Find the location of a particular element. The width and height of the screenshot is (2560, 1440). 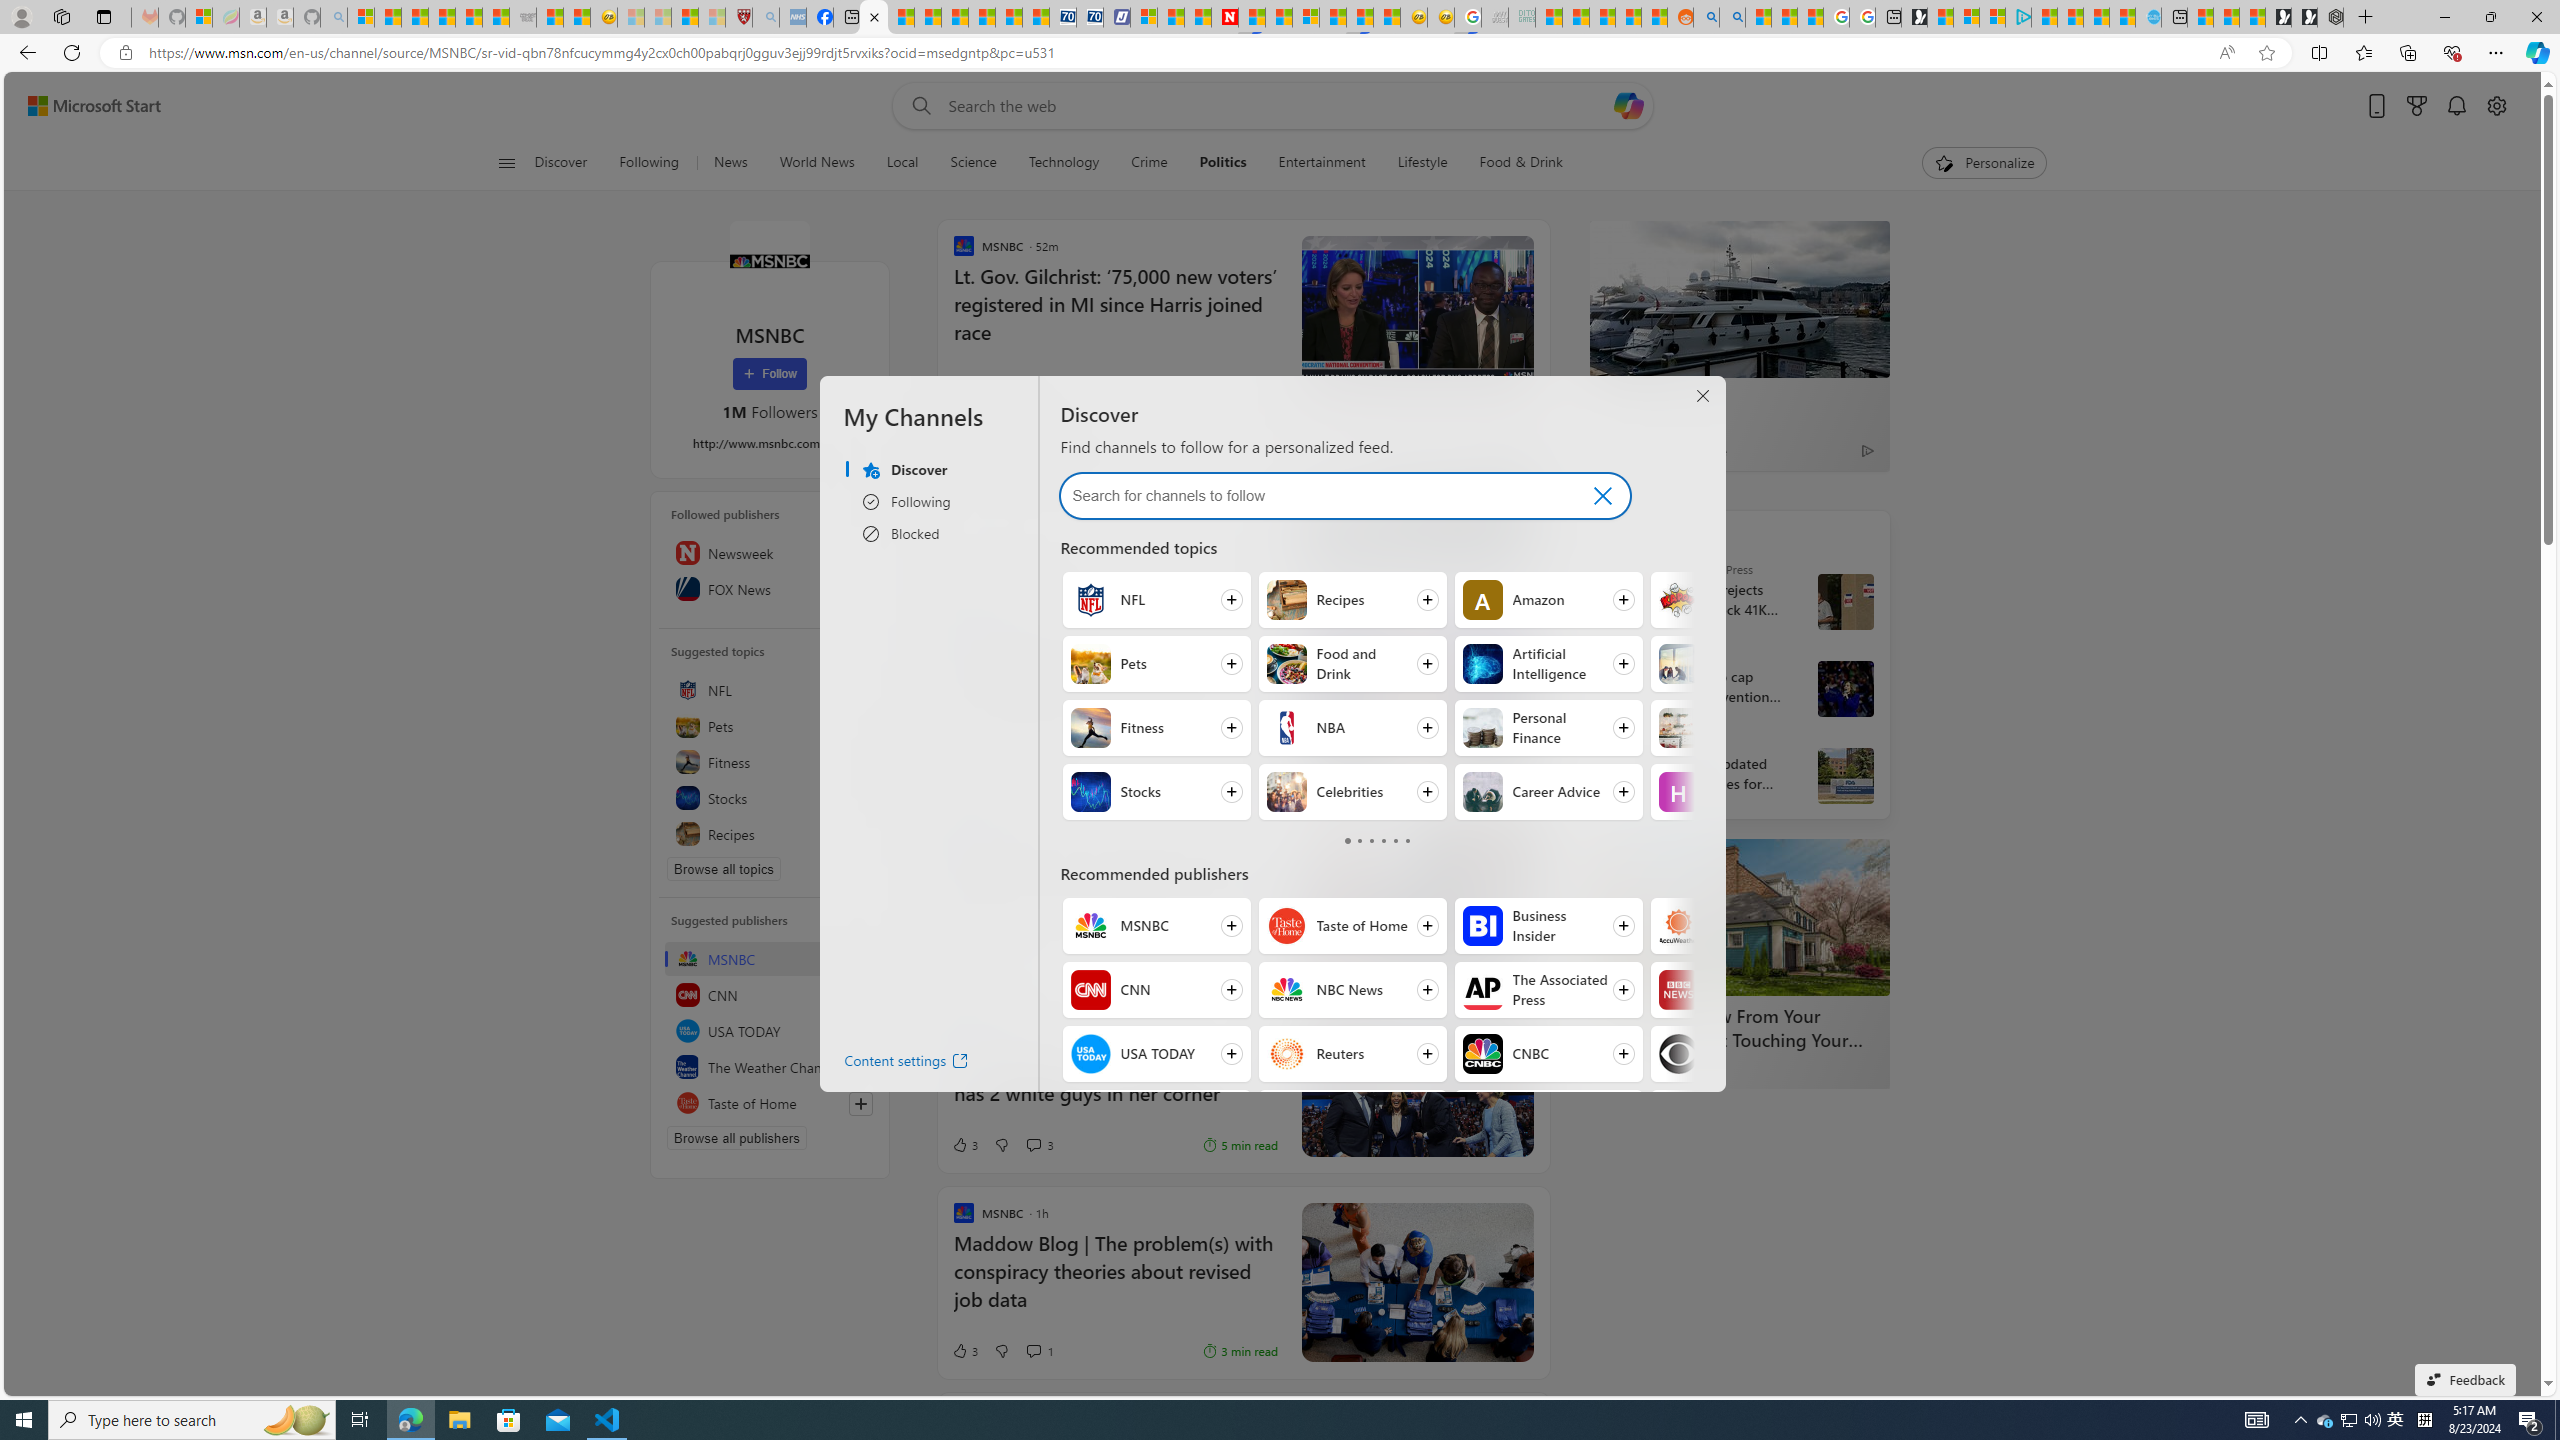

FOX News is located at coordinates (770, 588).